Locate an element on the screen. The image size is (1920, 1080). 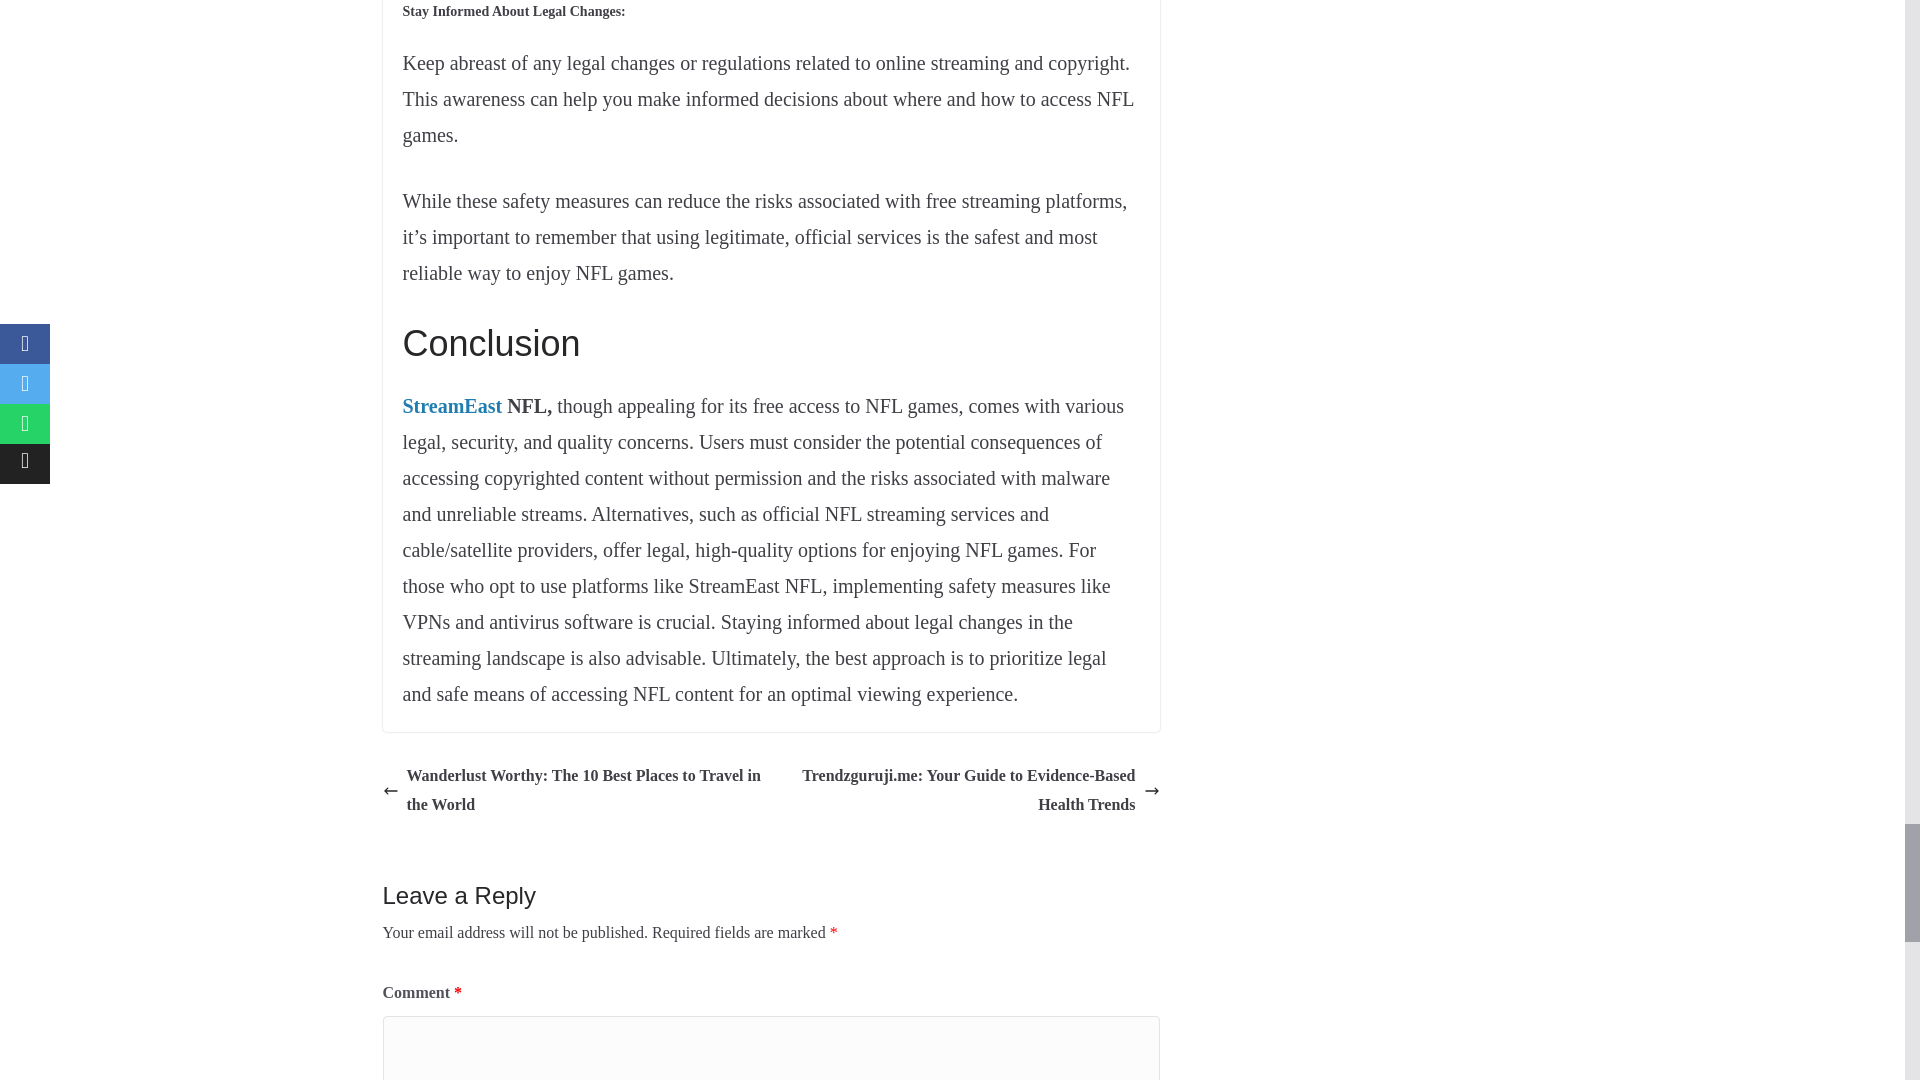
Wanderlust Worthy: The 10 Best Places to Travel in the World is located at coordinates (571, 790).